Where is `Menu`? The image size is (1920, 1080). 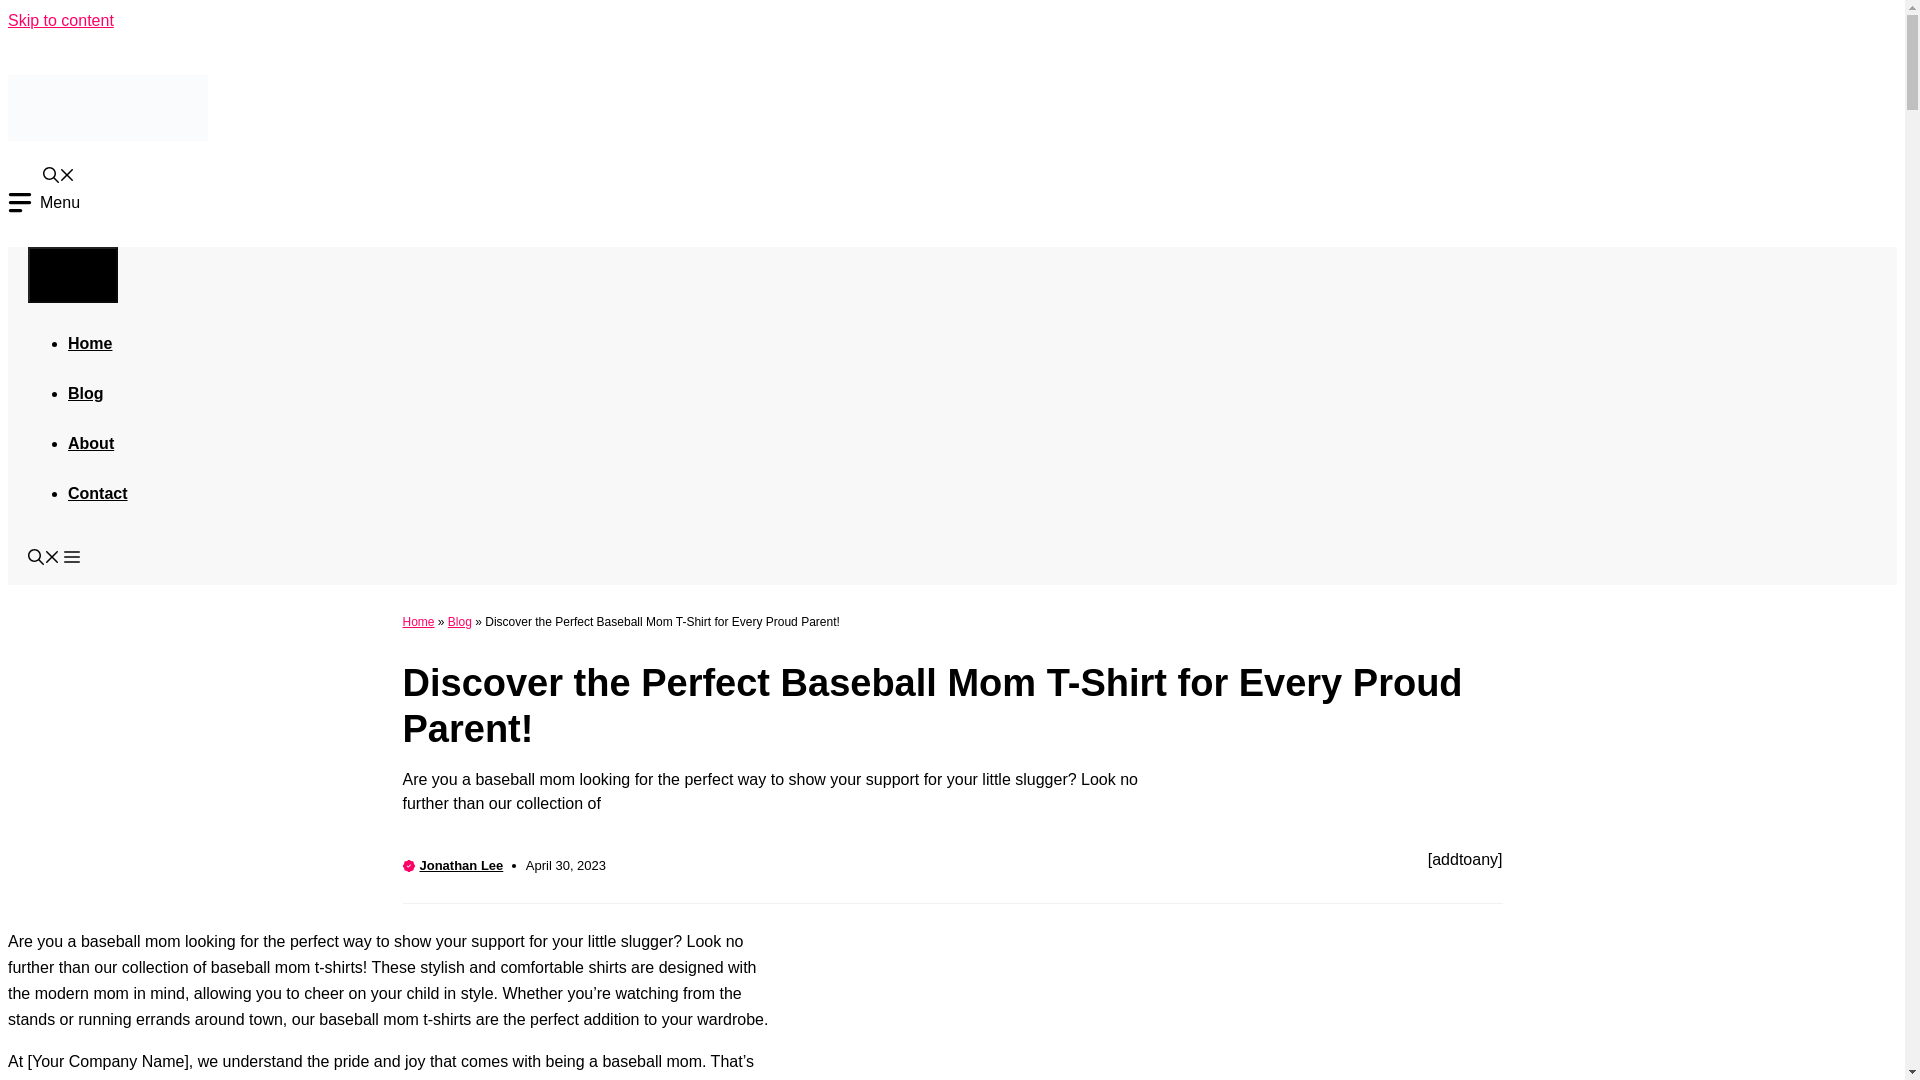
Menu is located at coordinates (72, 274).